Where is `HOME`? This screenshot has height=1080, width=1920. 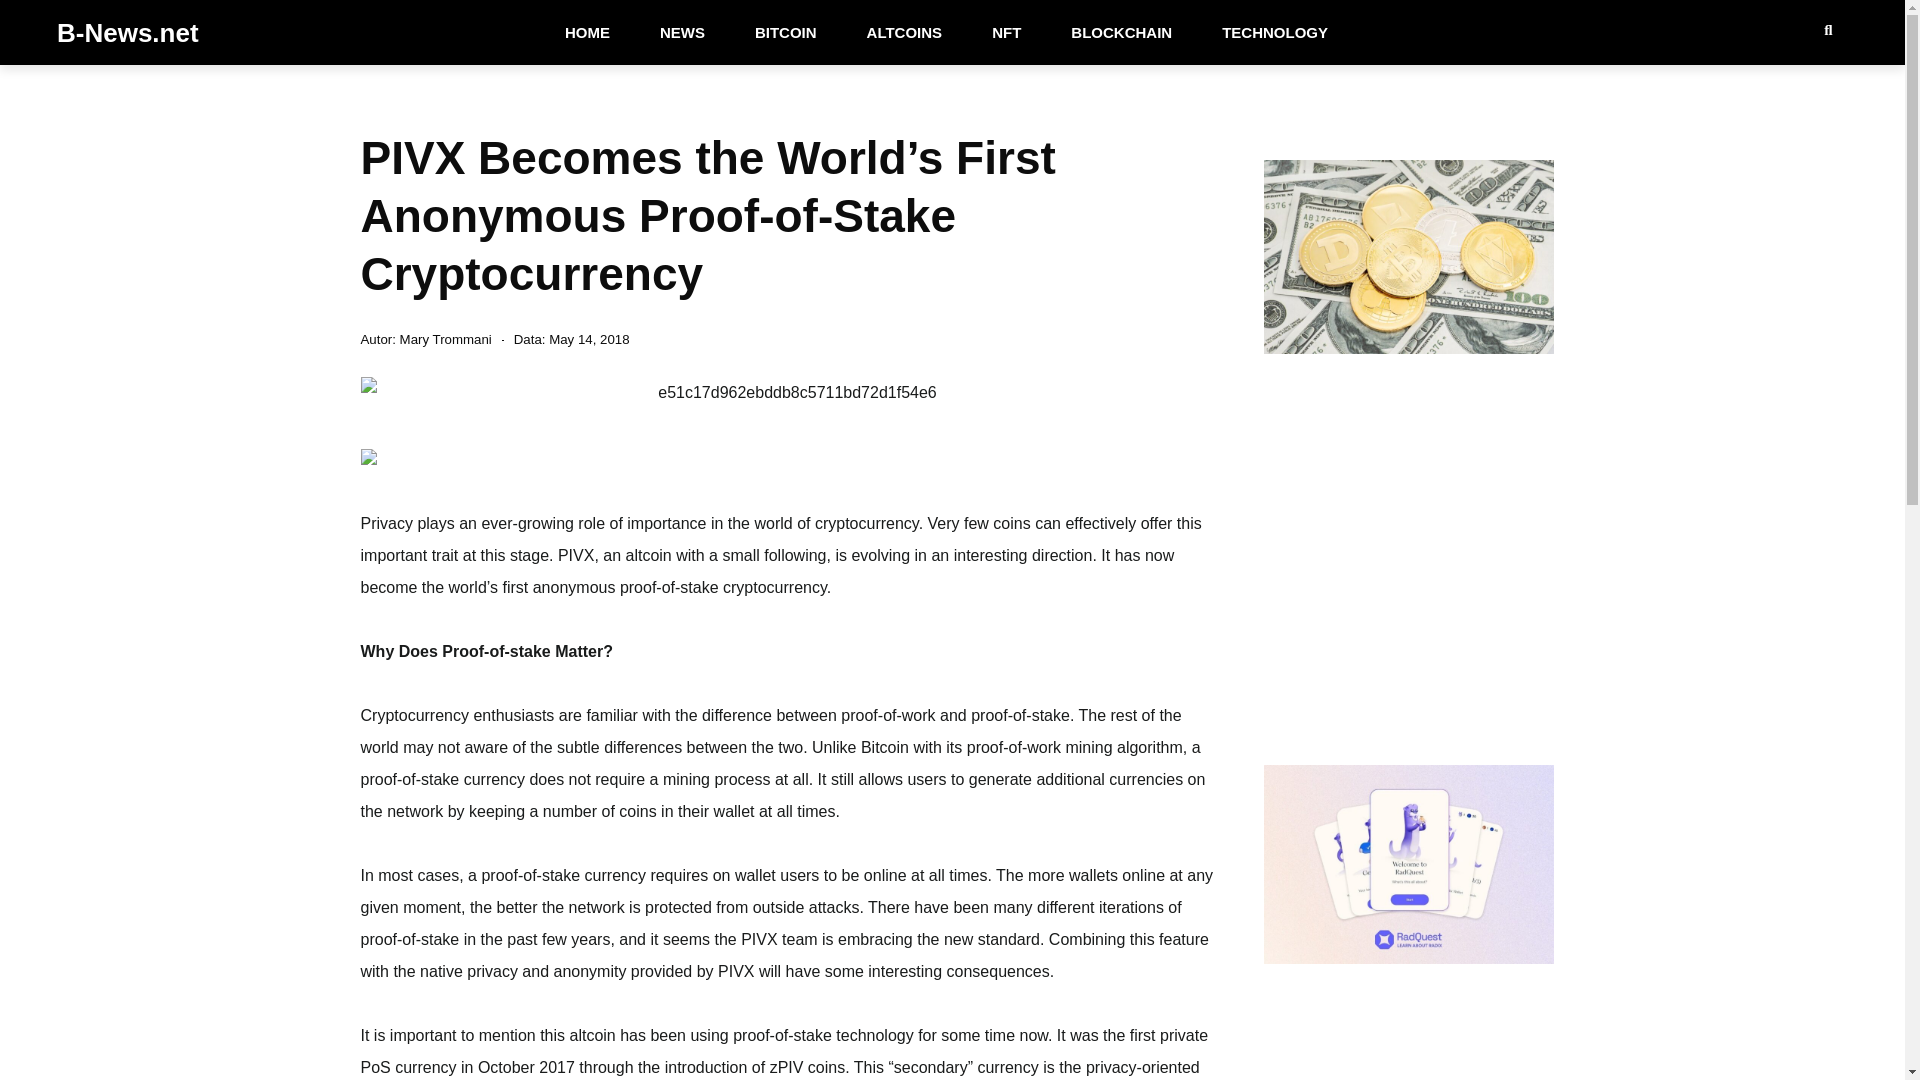
HOME is located at coordinates (587, 32).